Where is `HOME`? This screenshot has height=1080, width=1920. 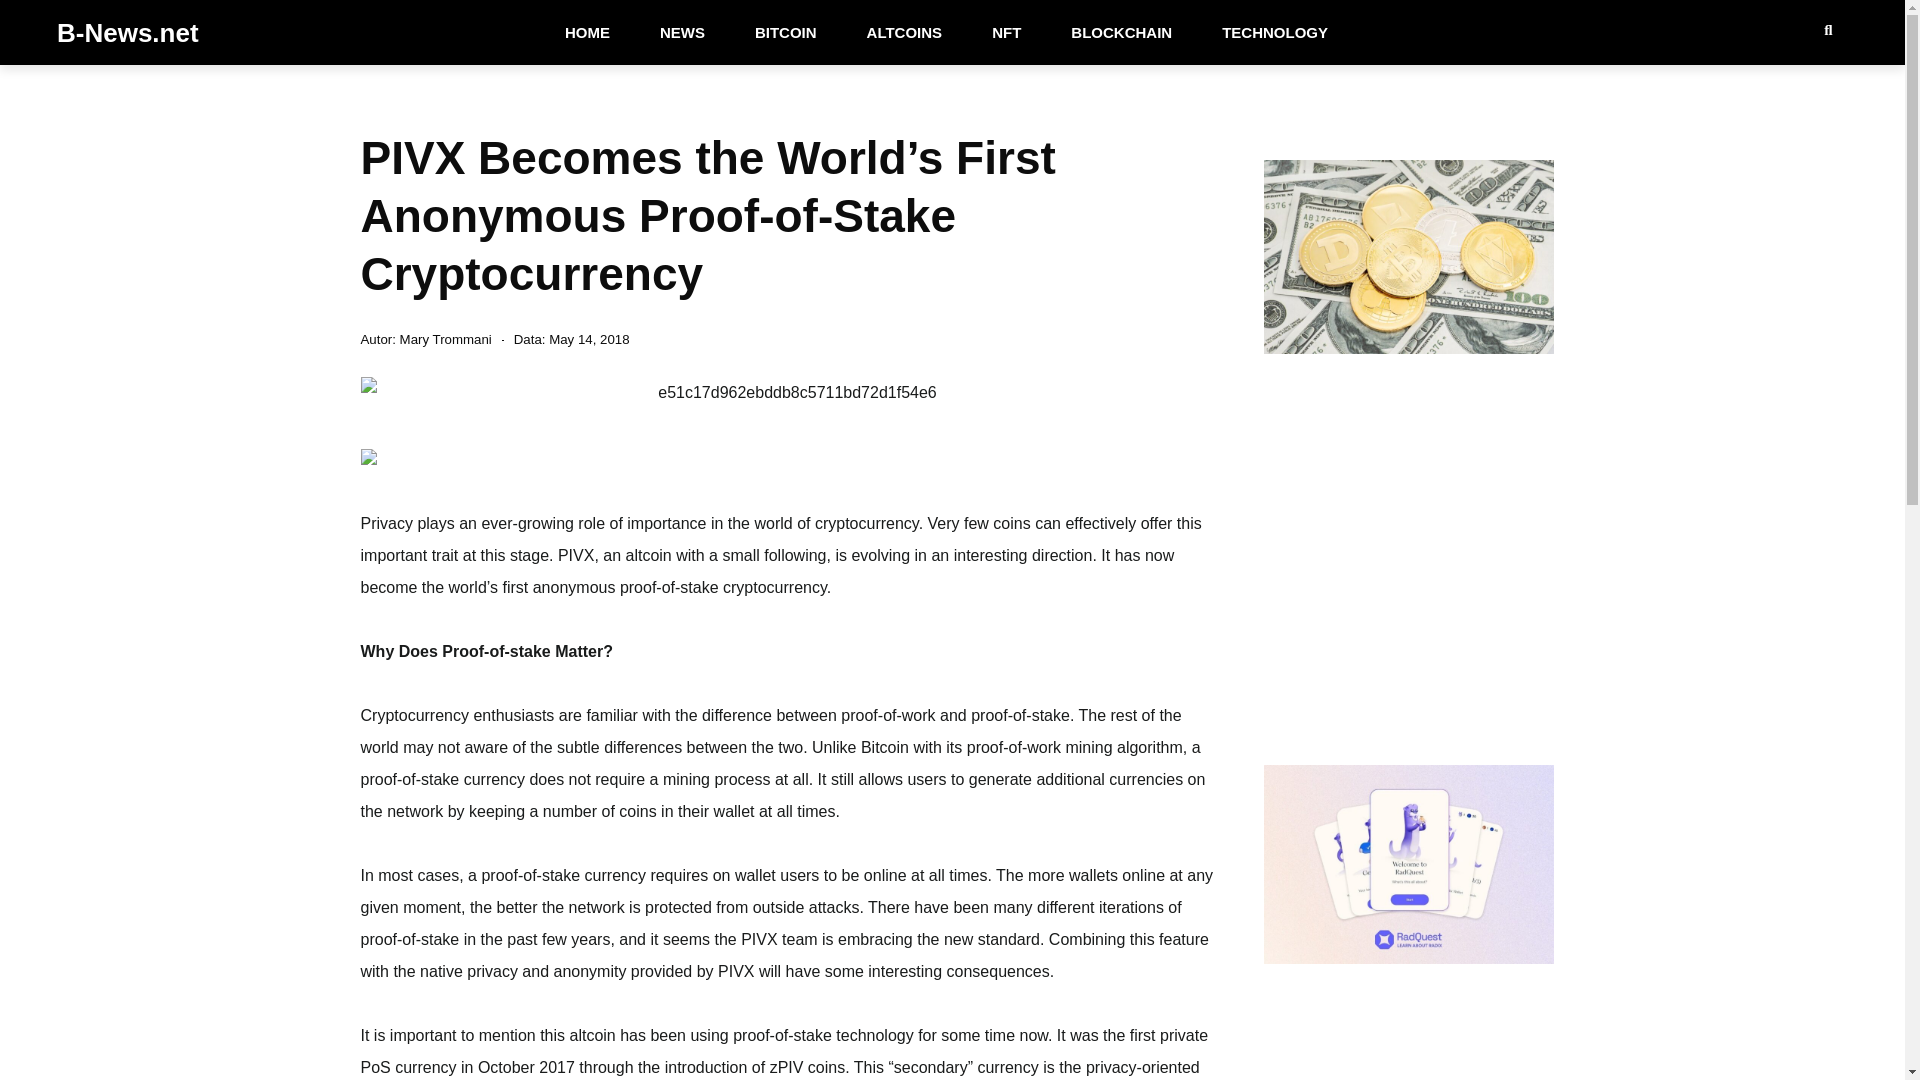
HOME is located at coordinates (587, 32).